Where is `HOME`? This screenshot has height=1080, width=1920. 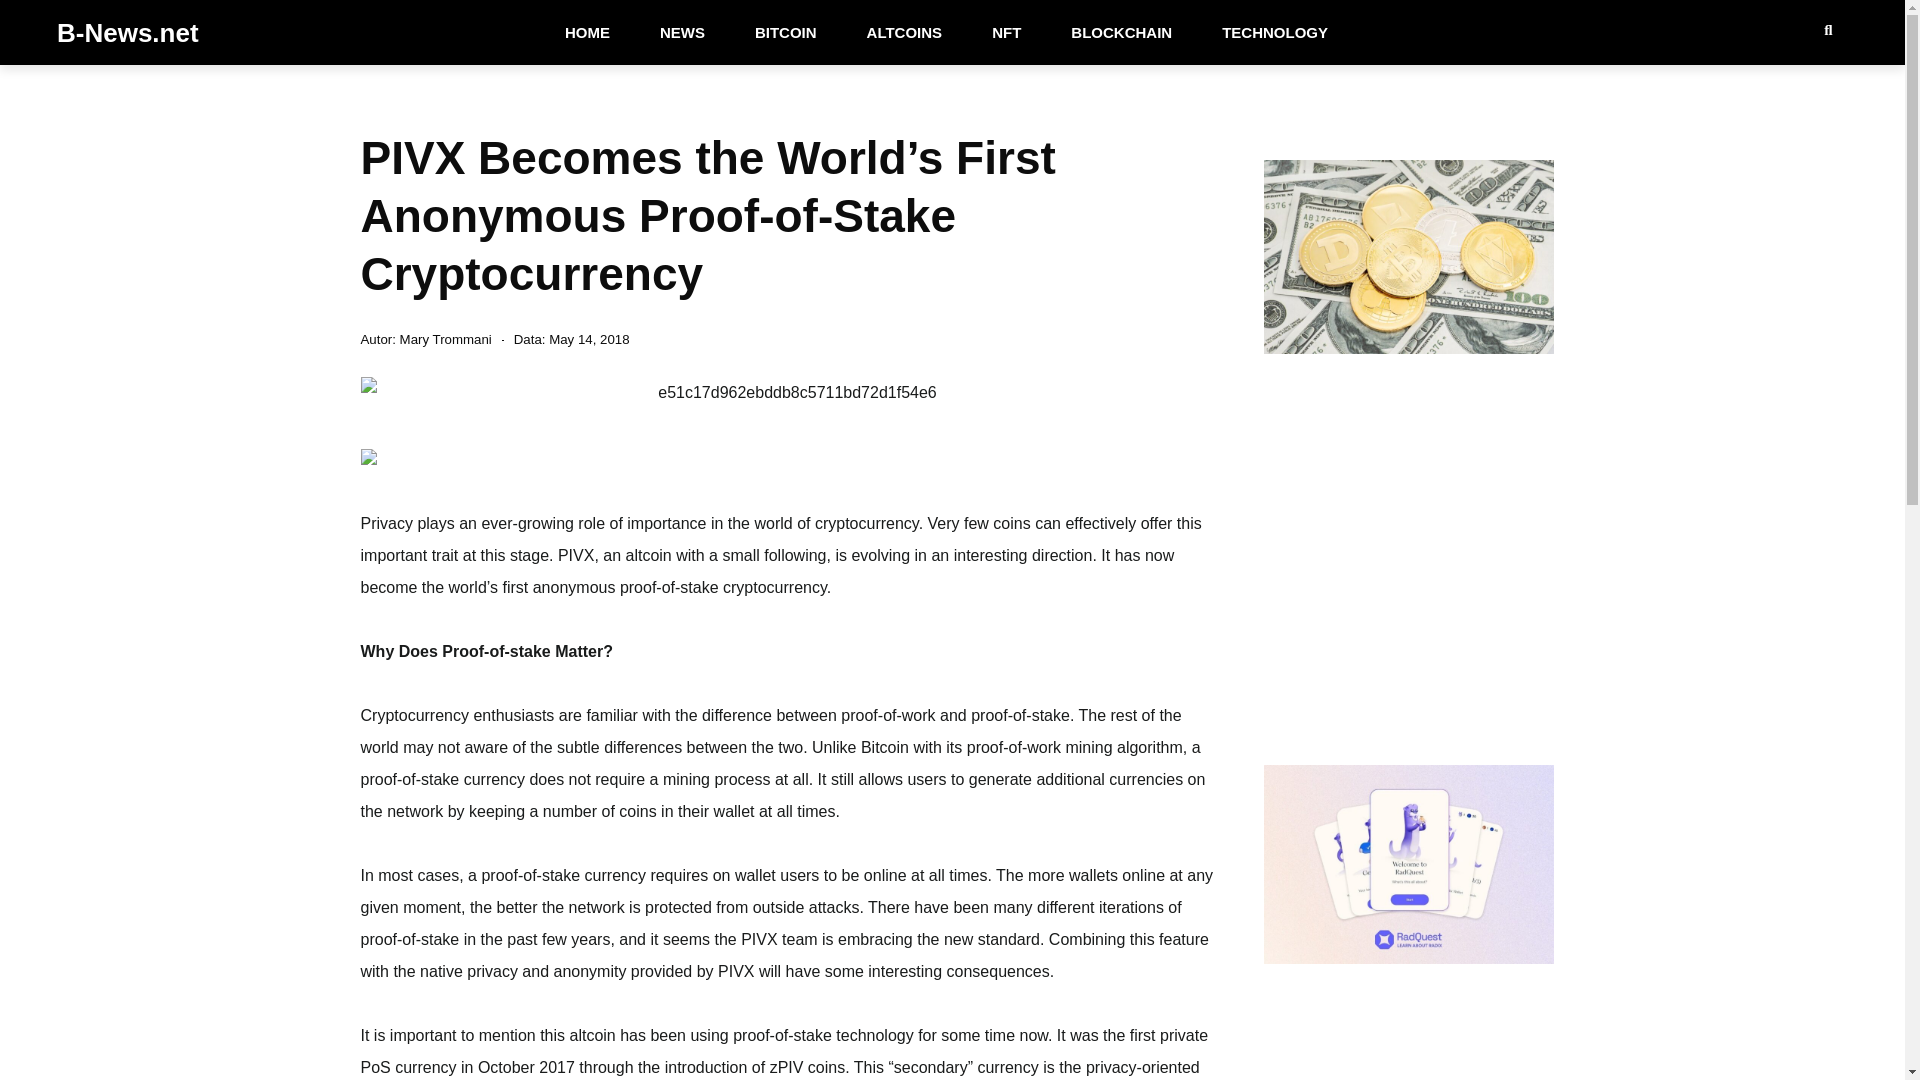
HOME is located at coordinates (587, 32).